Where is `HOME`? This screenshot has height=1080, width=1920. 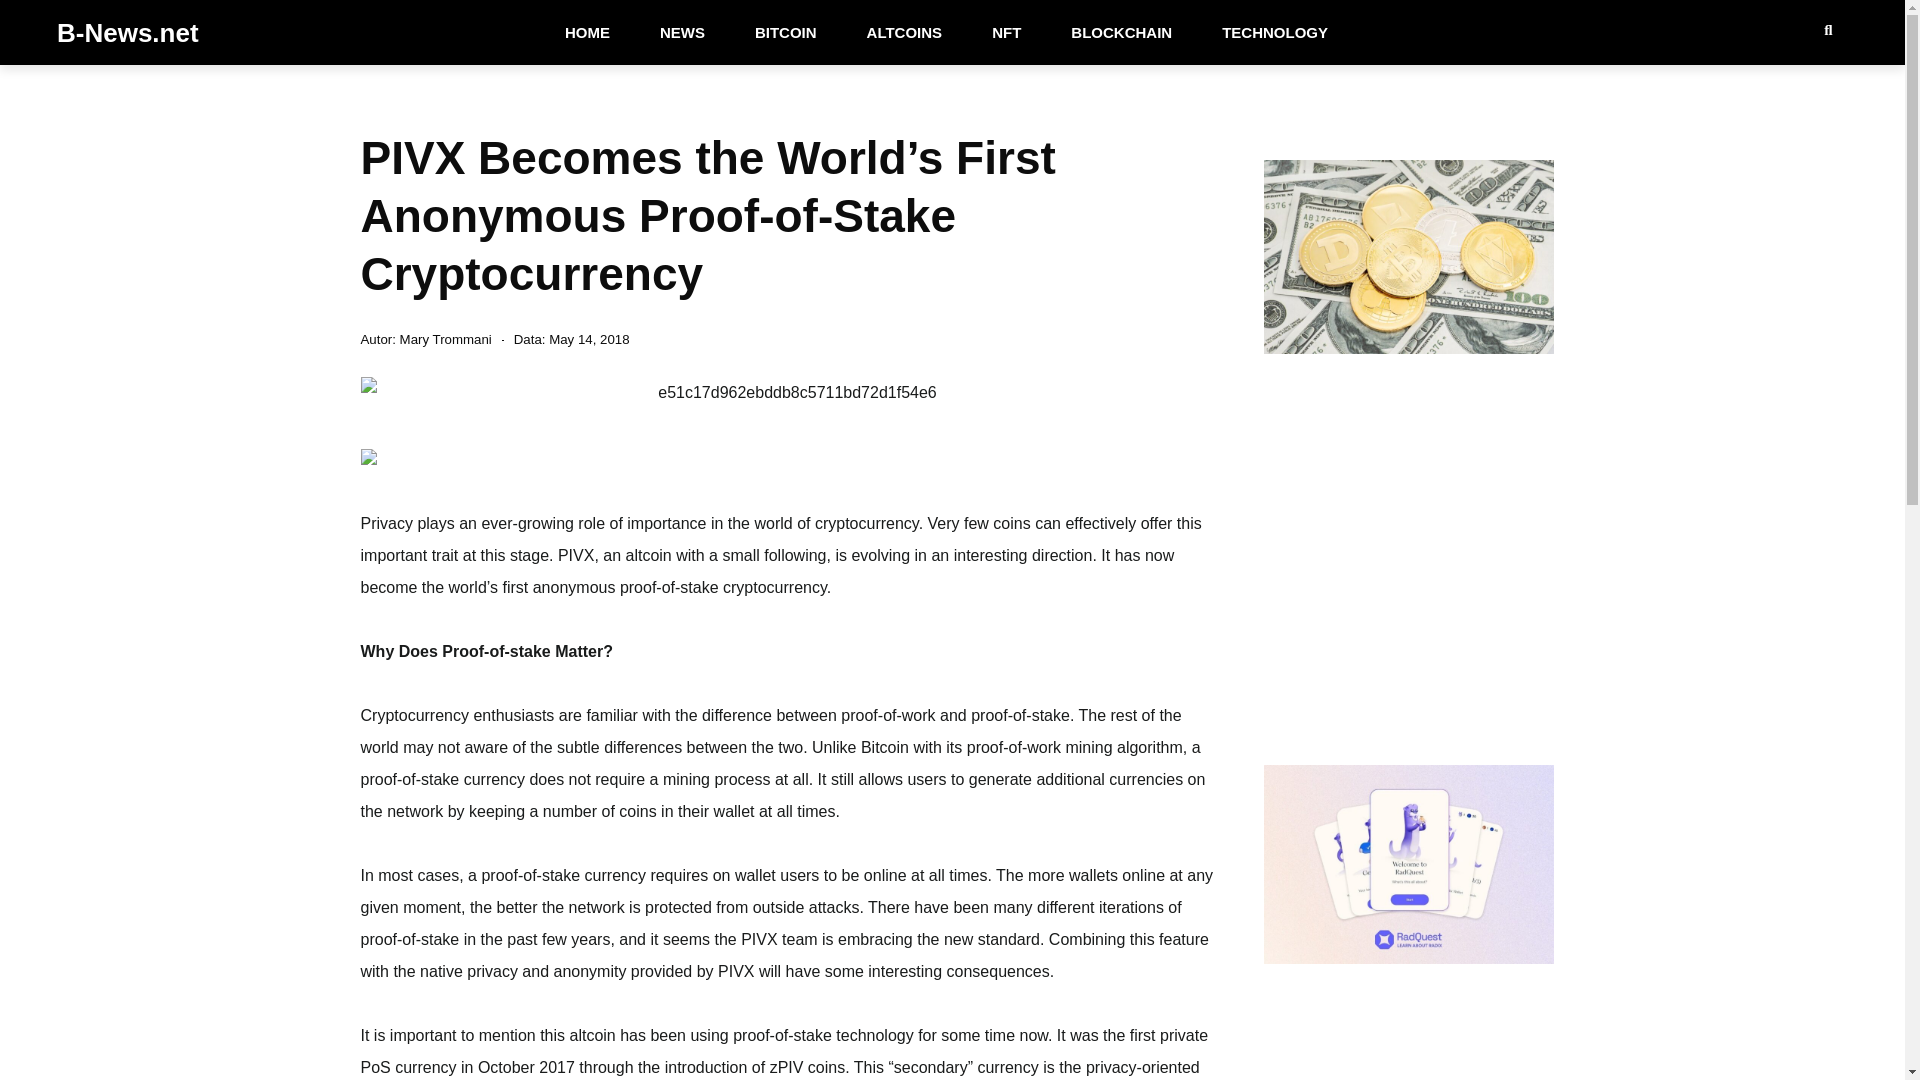
HOME is located at coordinates (587, 32).